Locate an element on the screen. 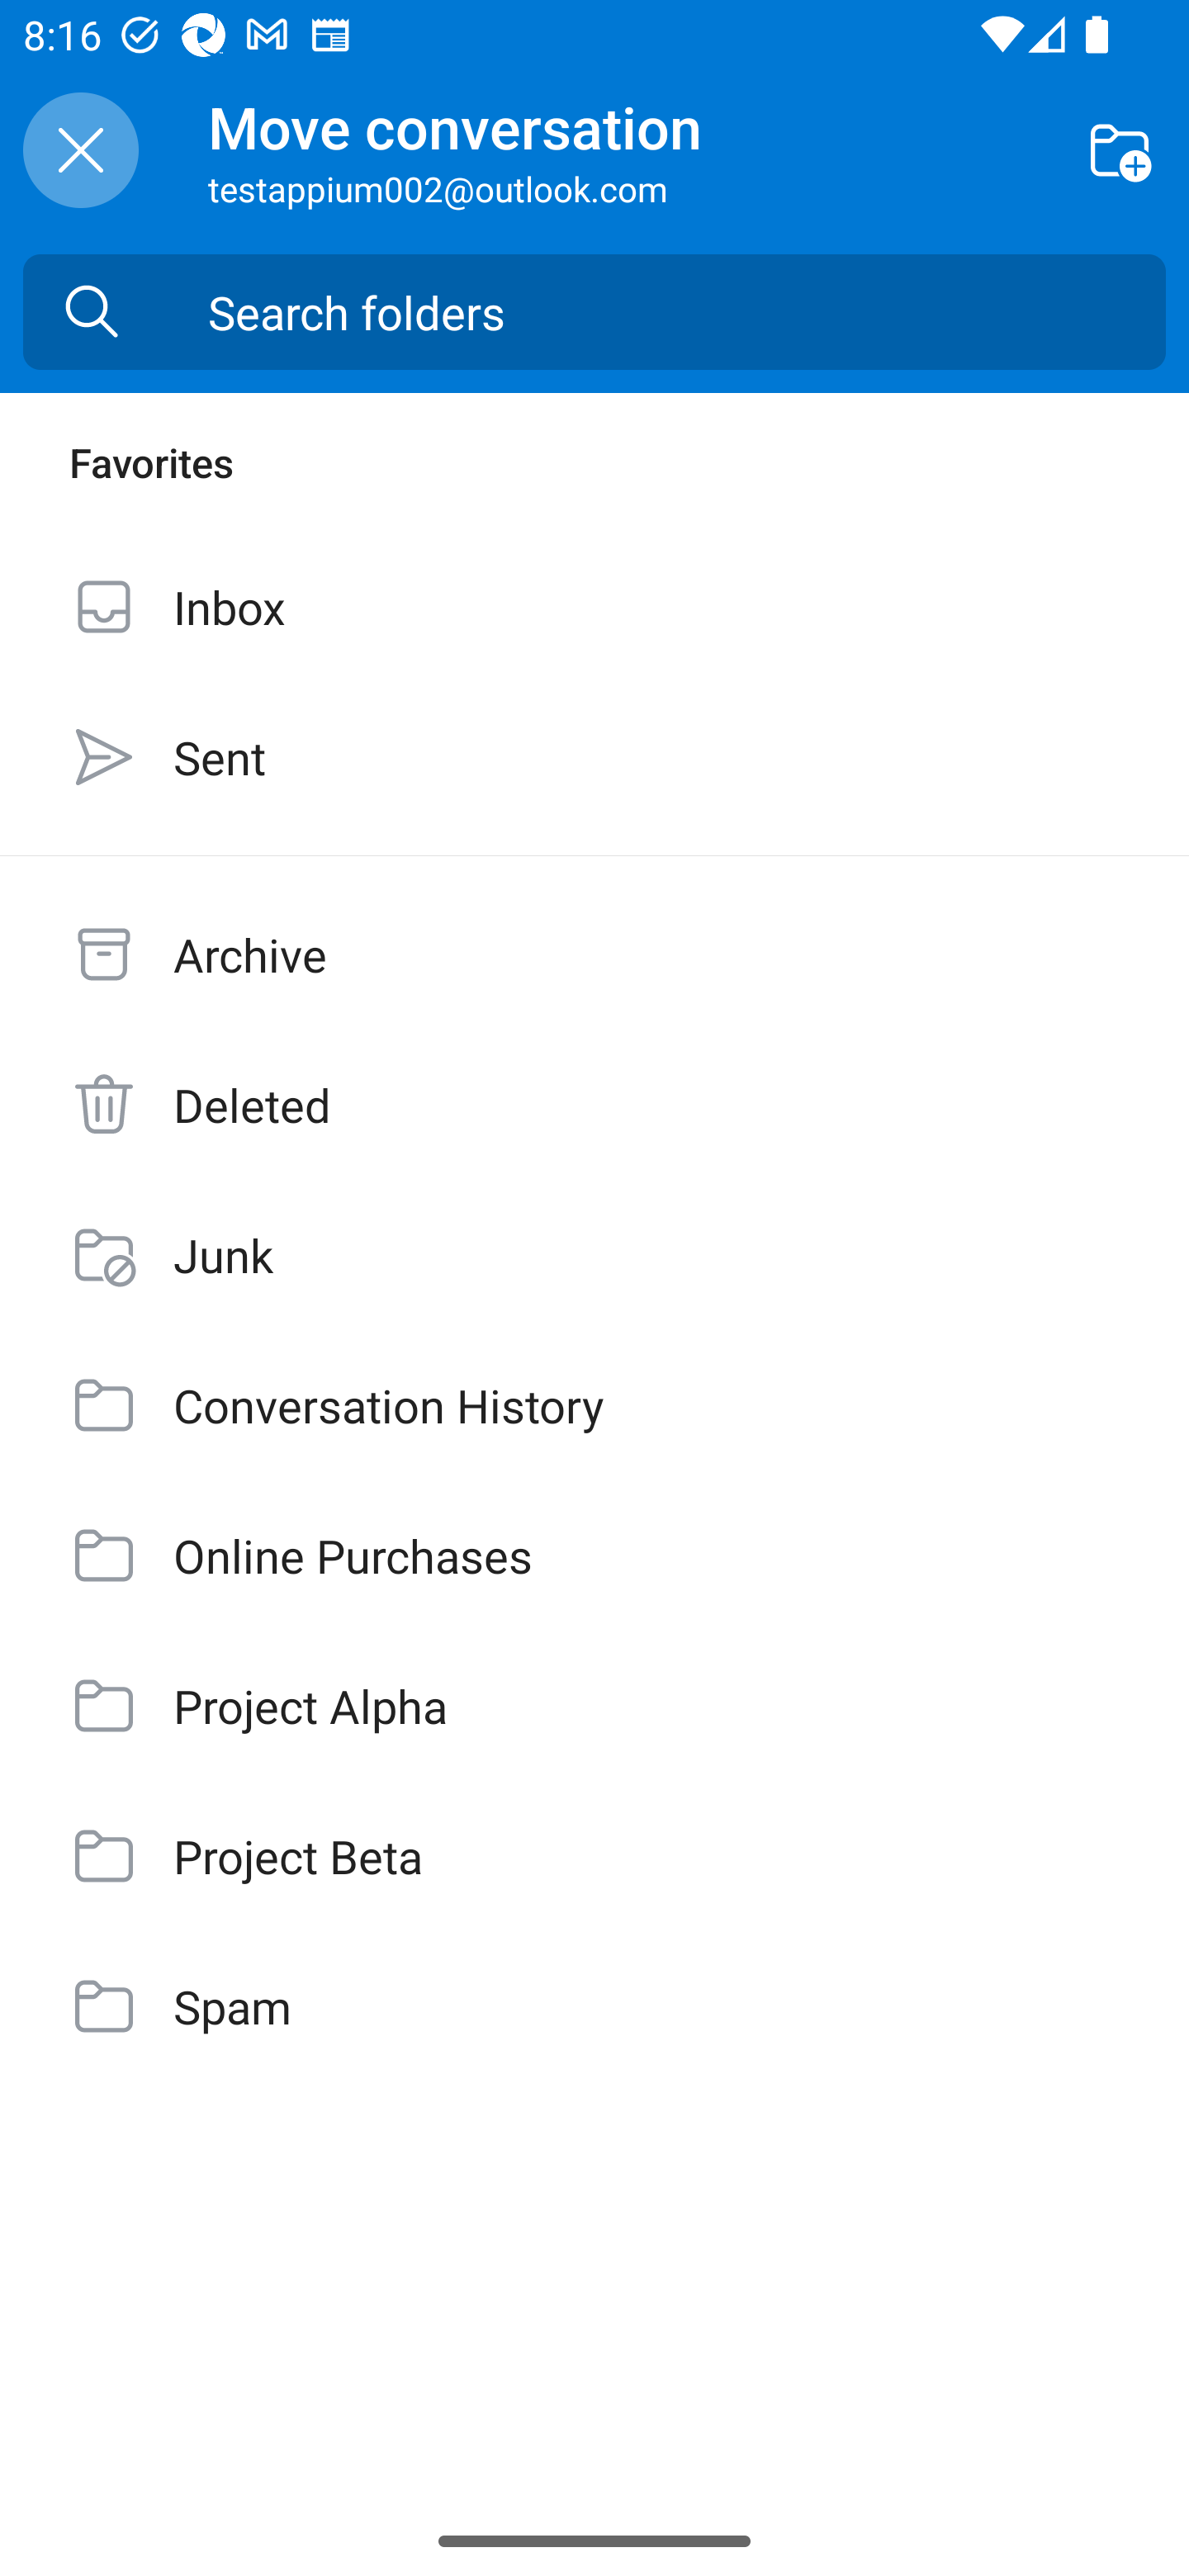 This screenshot has width=1189, height=2576. Inbox is located at coordinates (594, 606).